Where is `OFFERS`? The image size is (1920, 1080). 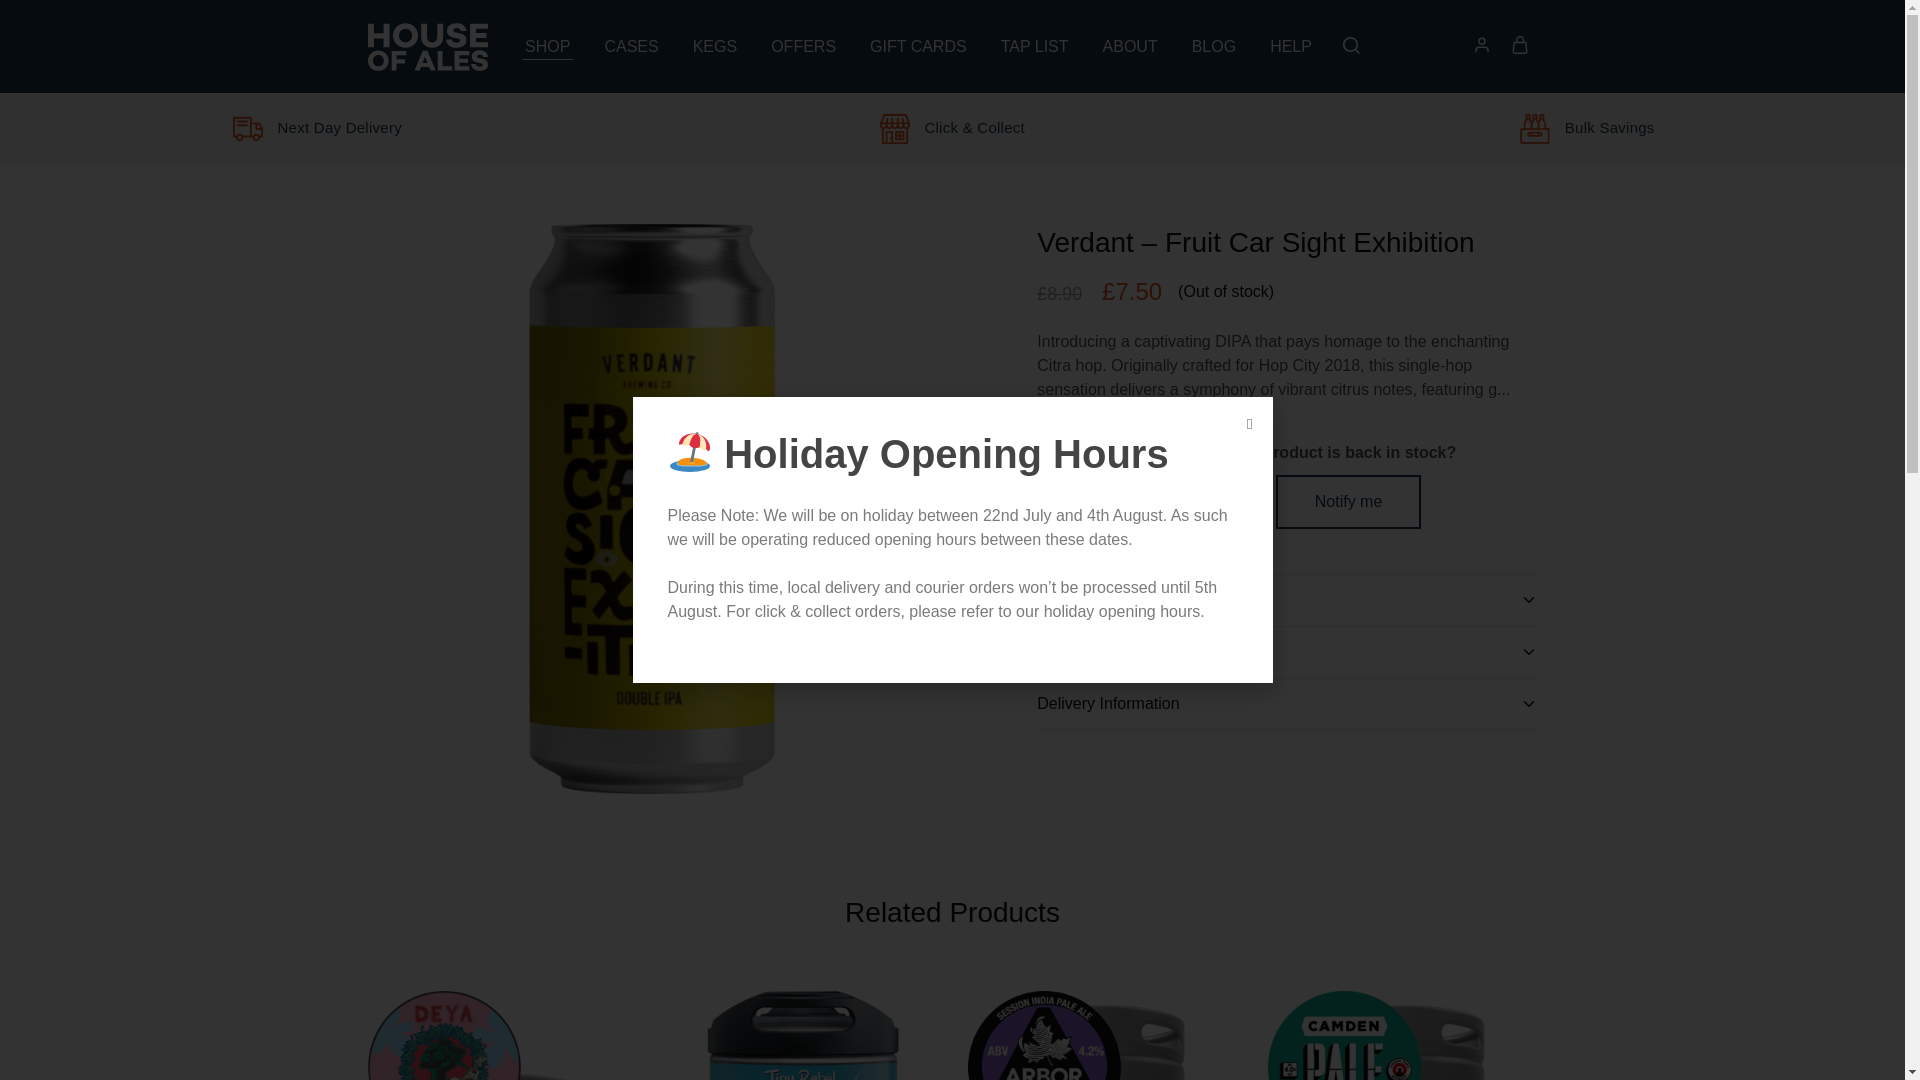 OFFERS is located at coordinates (804, 46).